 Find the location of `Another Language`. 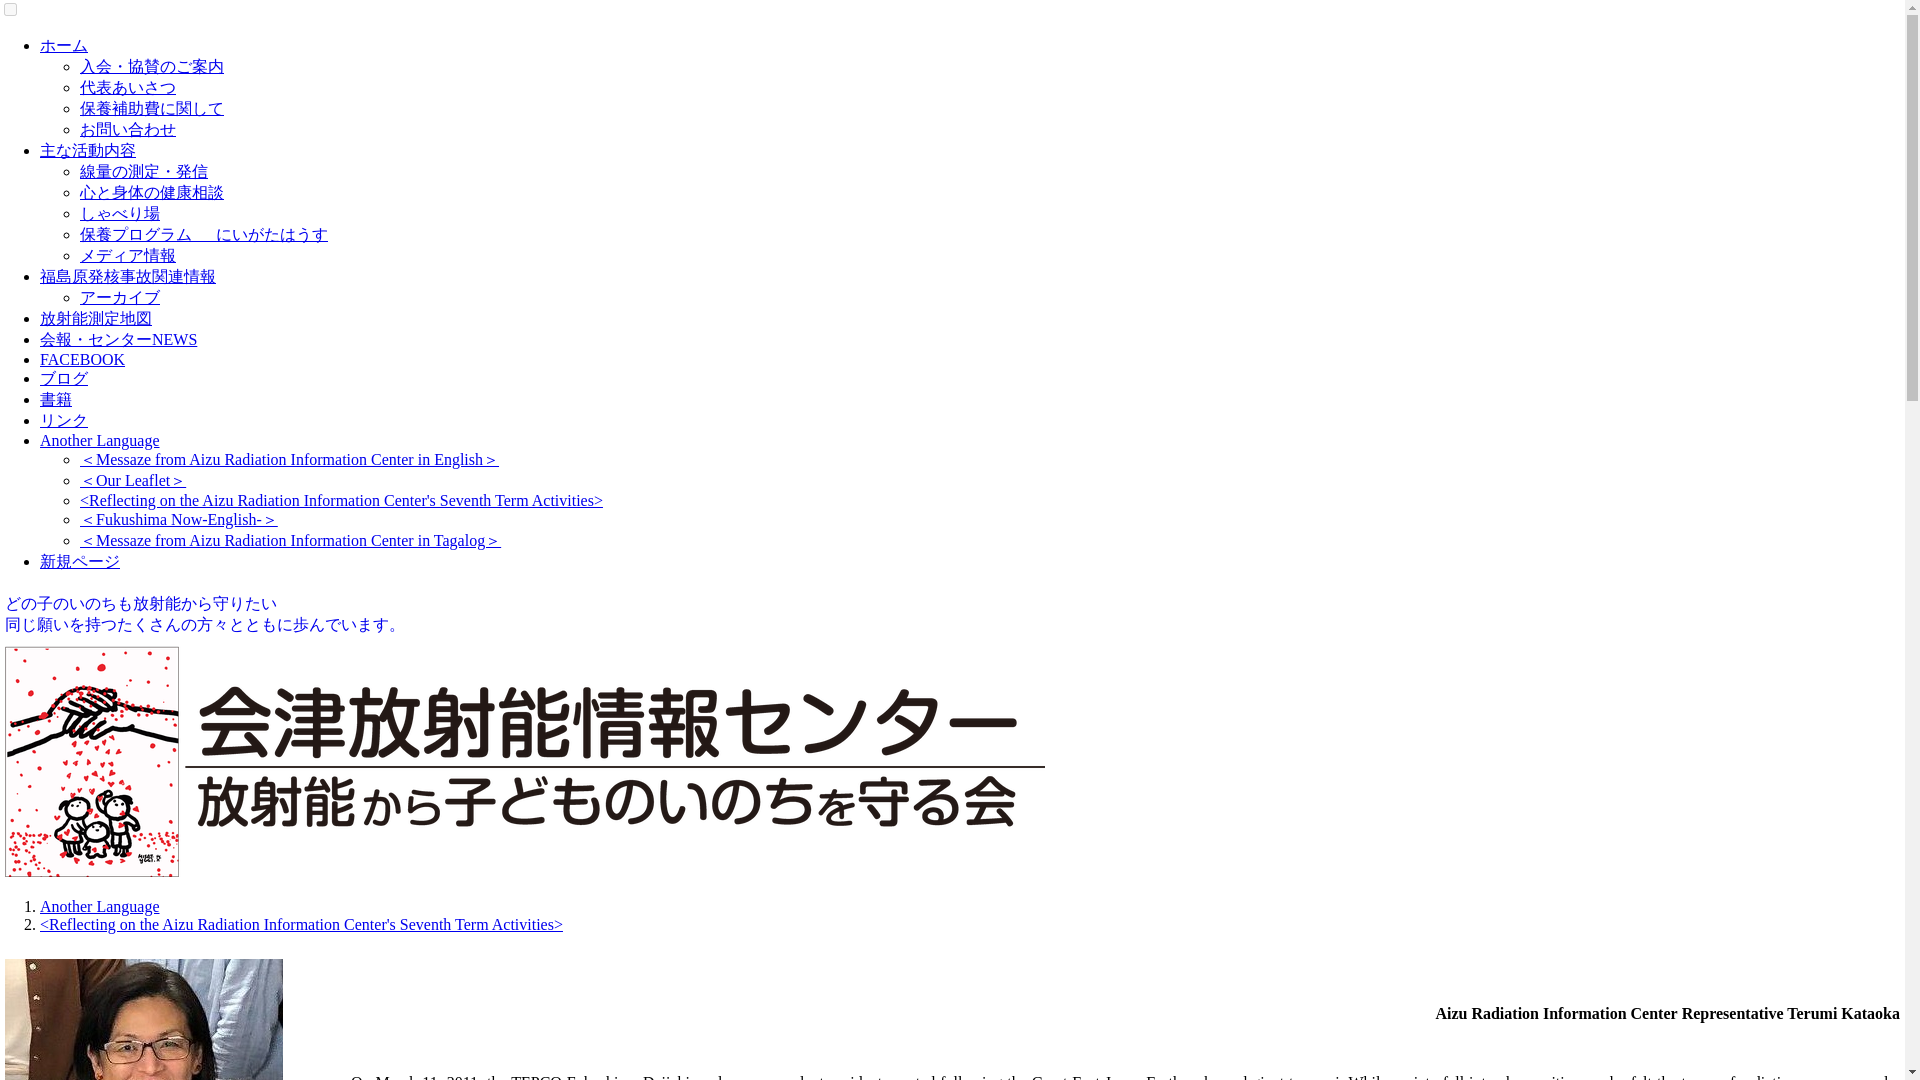

Another Language is located at coordinates (100, 440).